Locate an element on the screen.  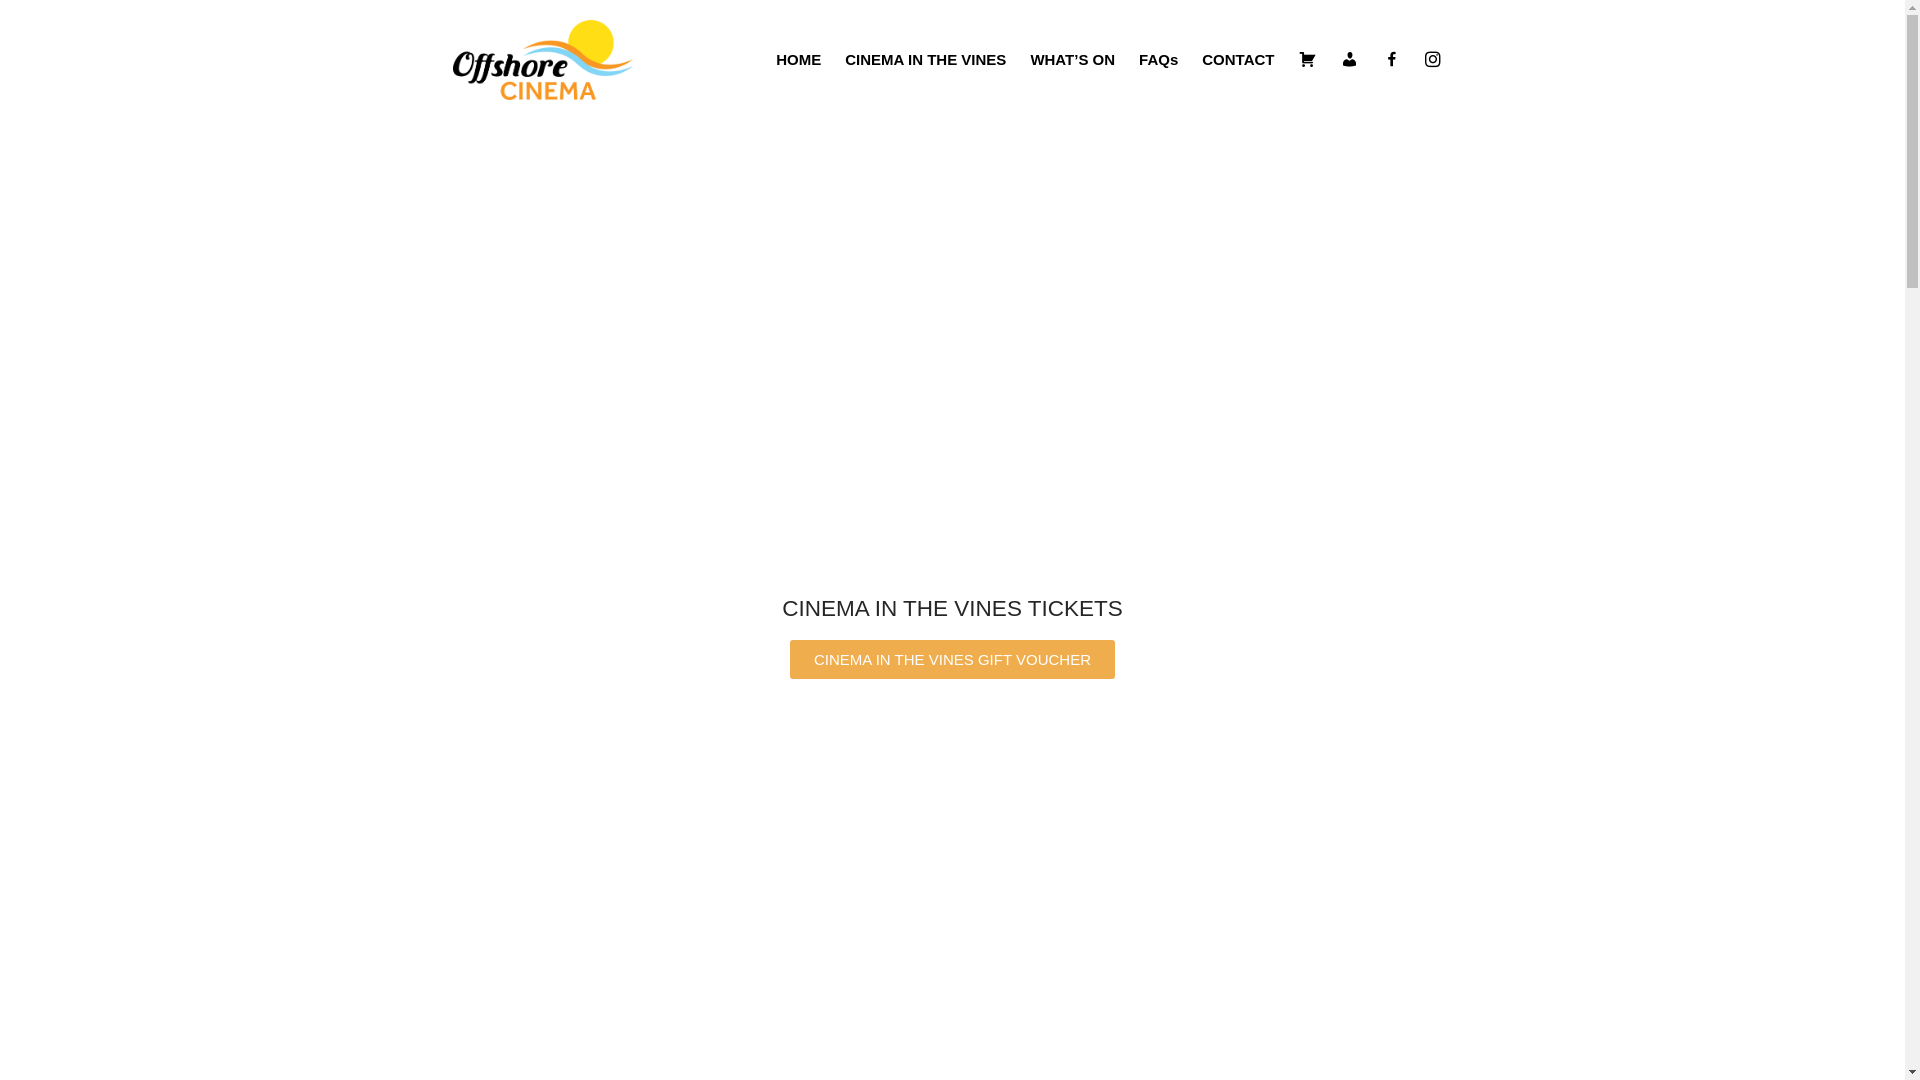
Account is located at coordinates (1349, 60).